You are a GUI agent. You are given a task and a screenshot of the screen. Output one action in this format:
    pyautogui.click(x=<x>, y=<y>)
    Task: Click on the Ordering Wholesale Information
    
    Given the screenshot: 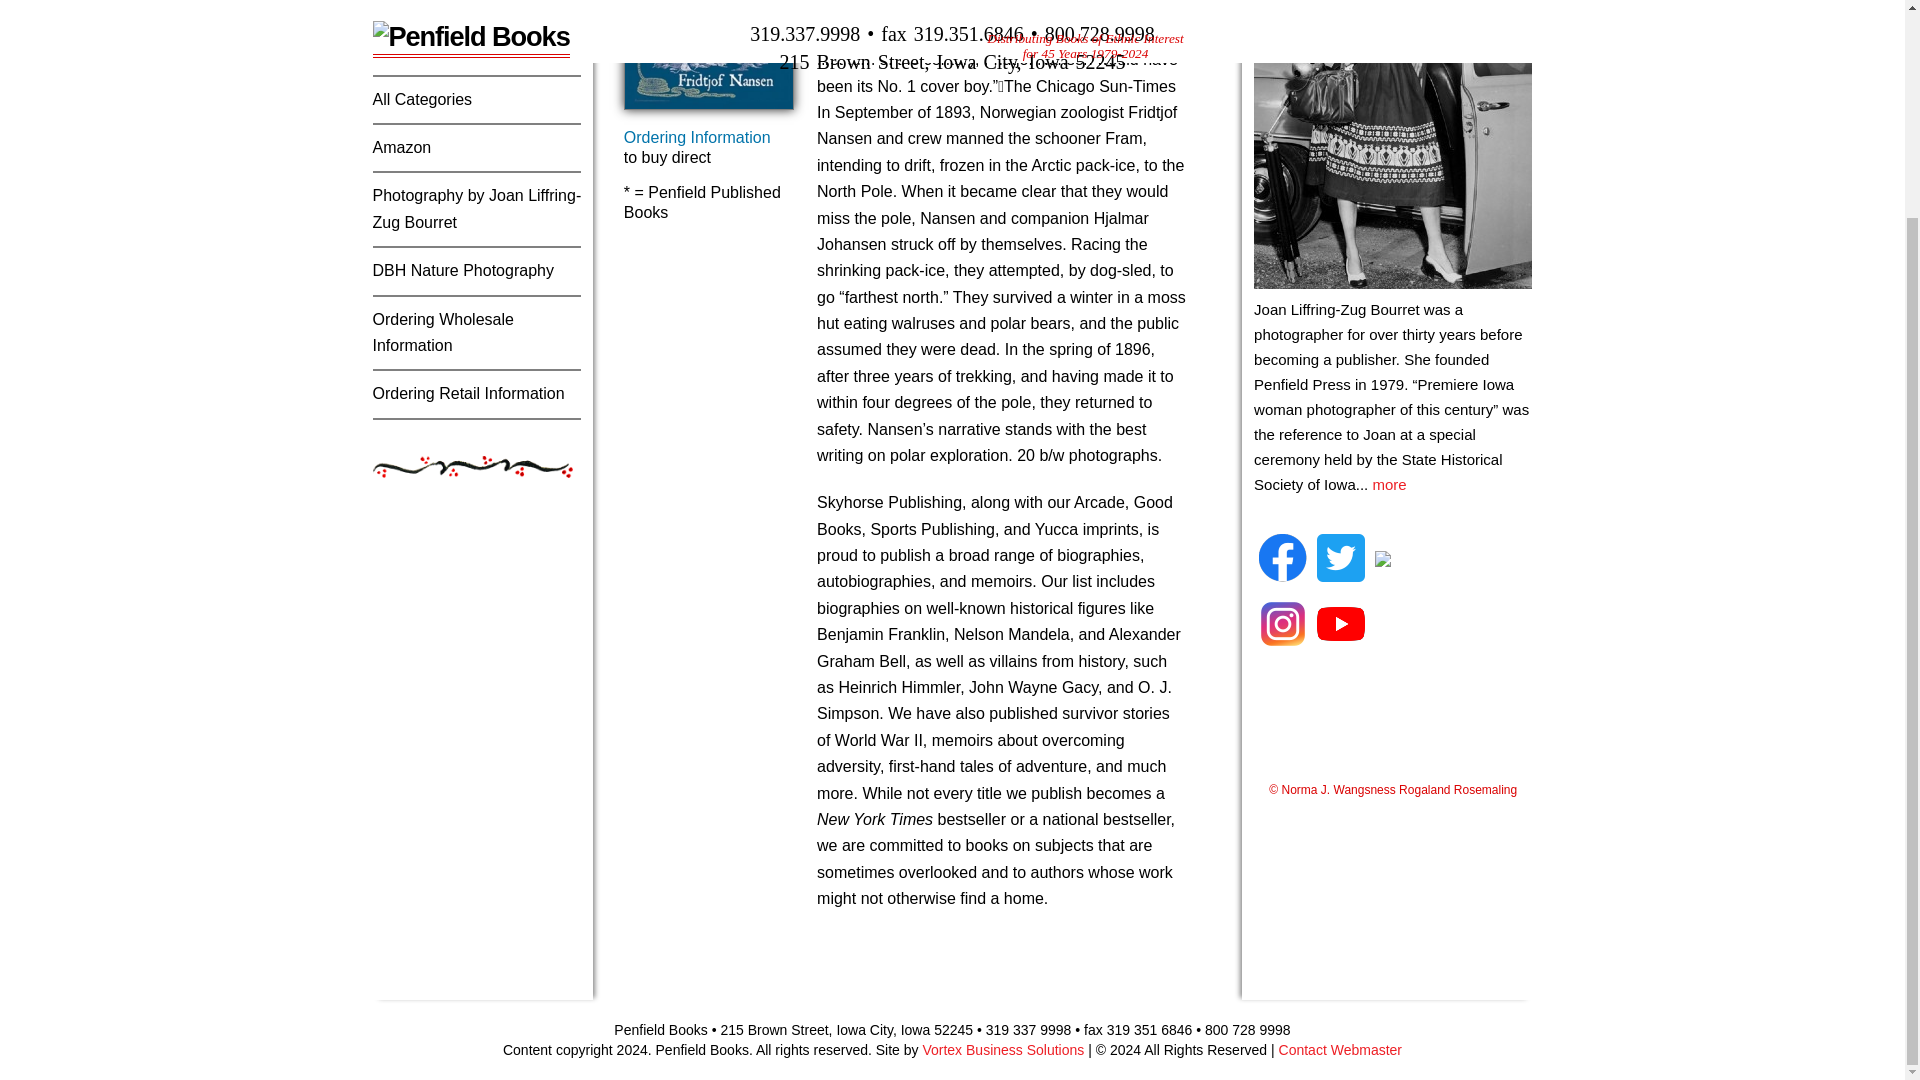 What is the action you would take?
    pyautogui.click(x=442, y=332)
    